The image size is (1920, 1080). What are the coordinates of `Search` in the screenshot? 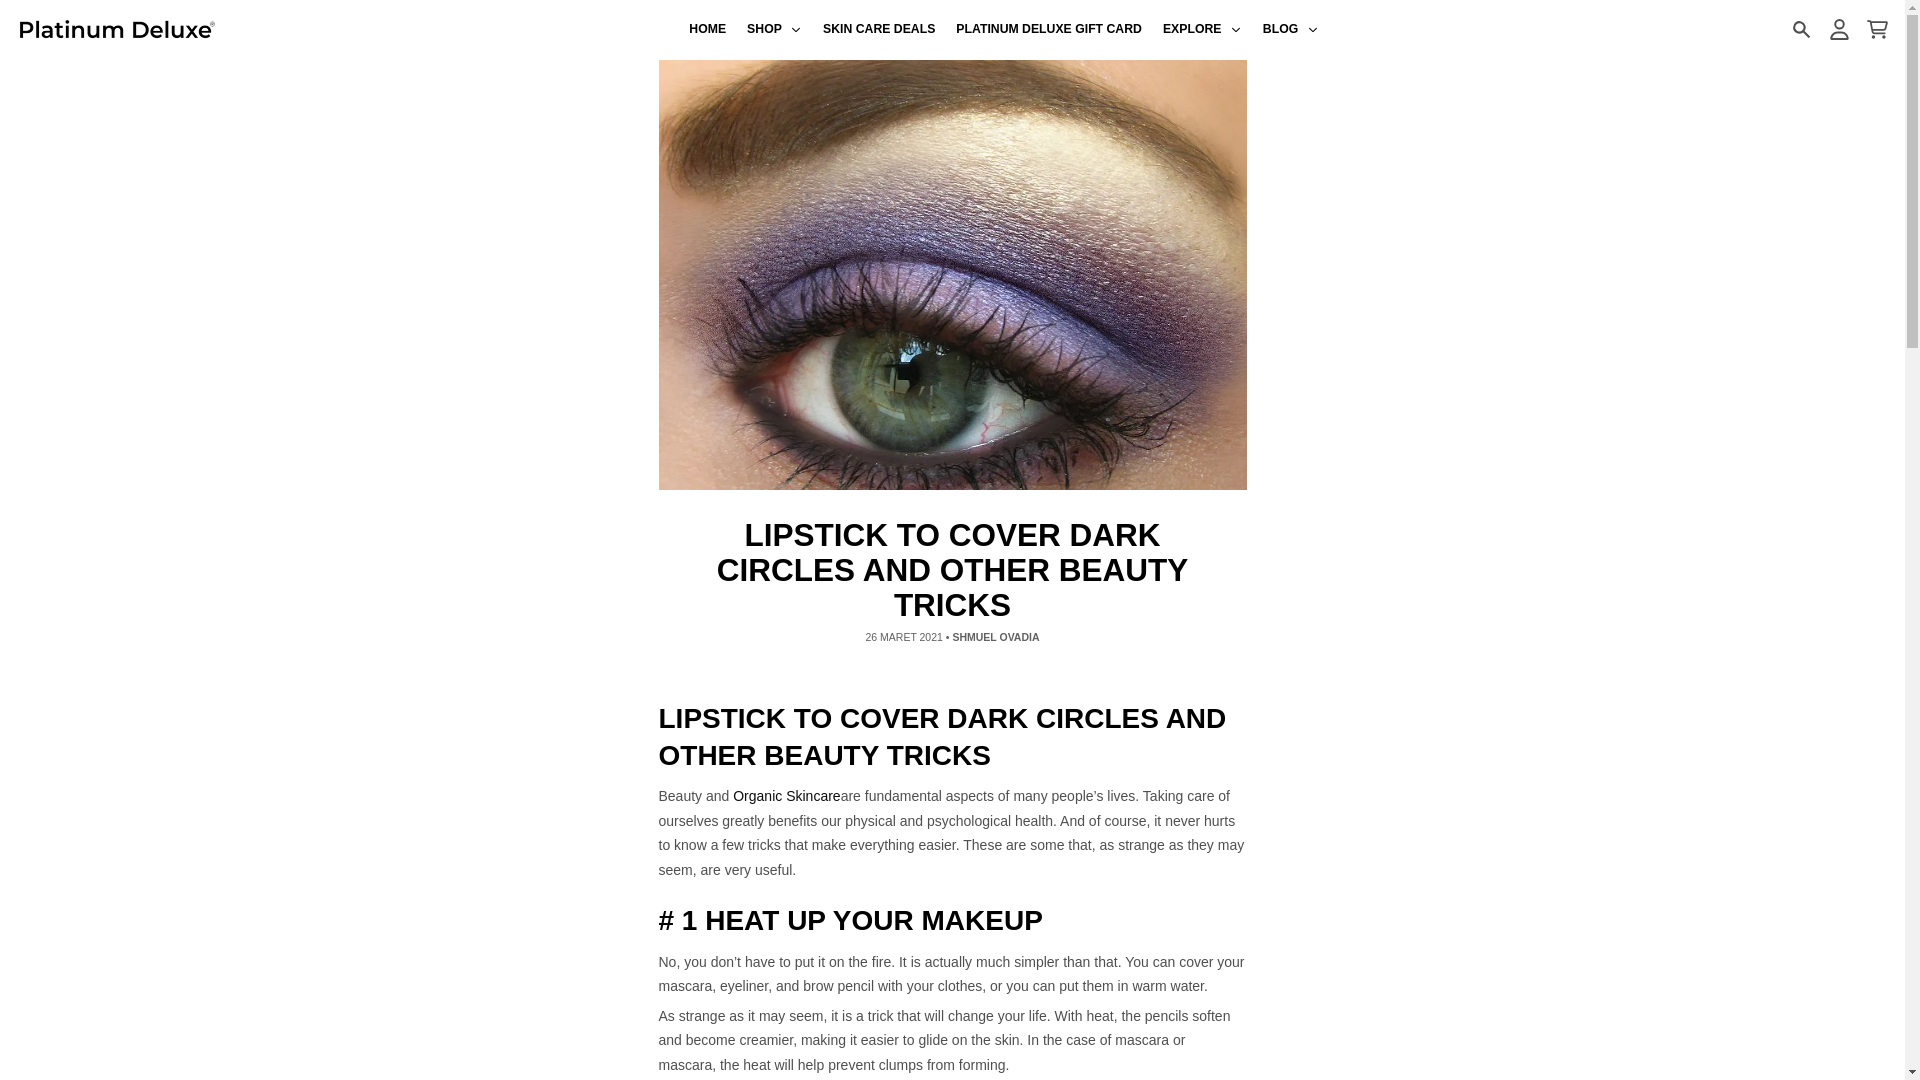 It's located at (1800, 29).